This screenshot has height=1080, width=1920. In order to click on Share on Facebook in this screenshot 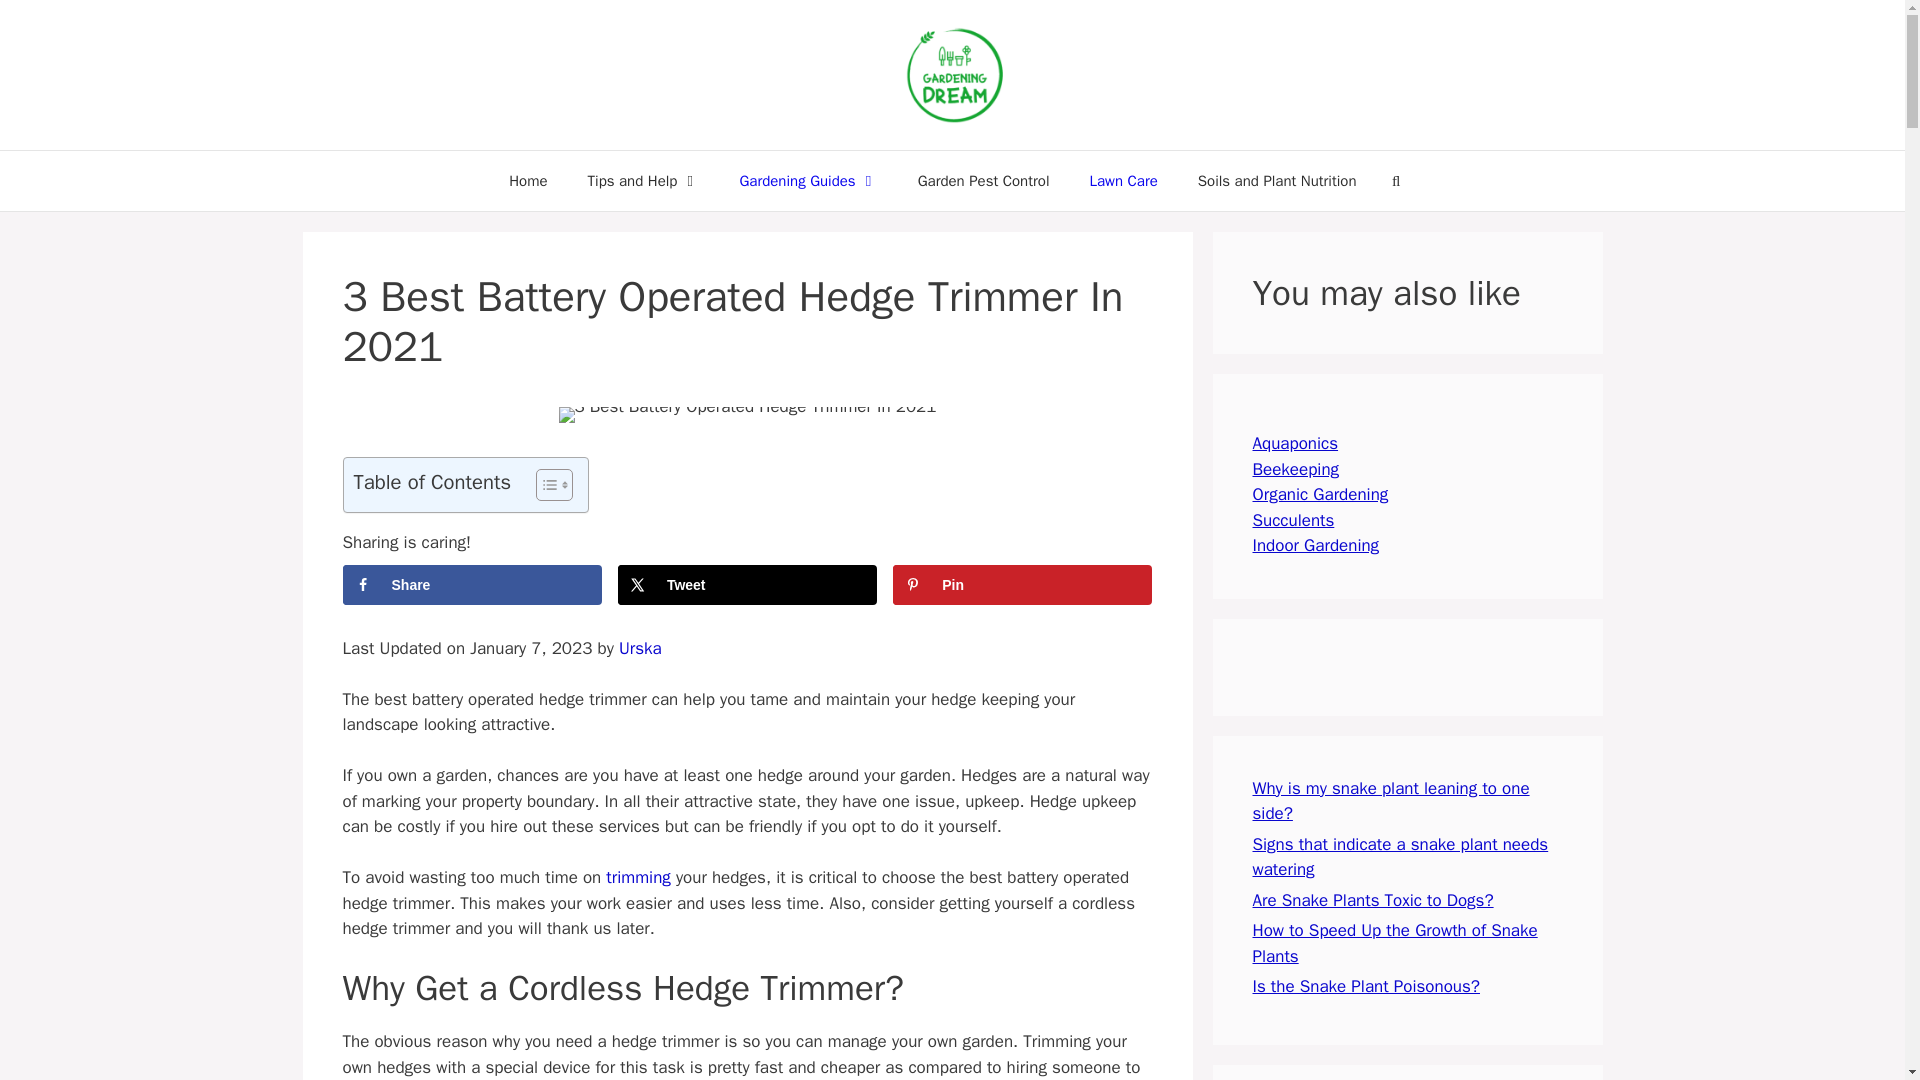, I will do `click(470, 584)`.